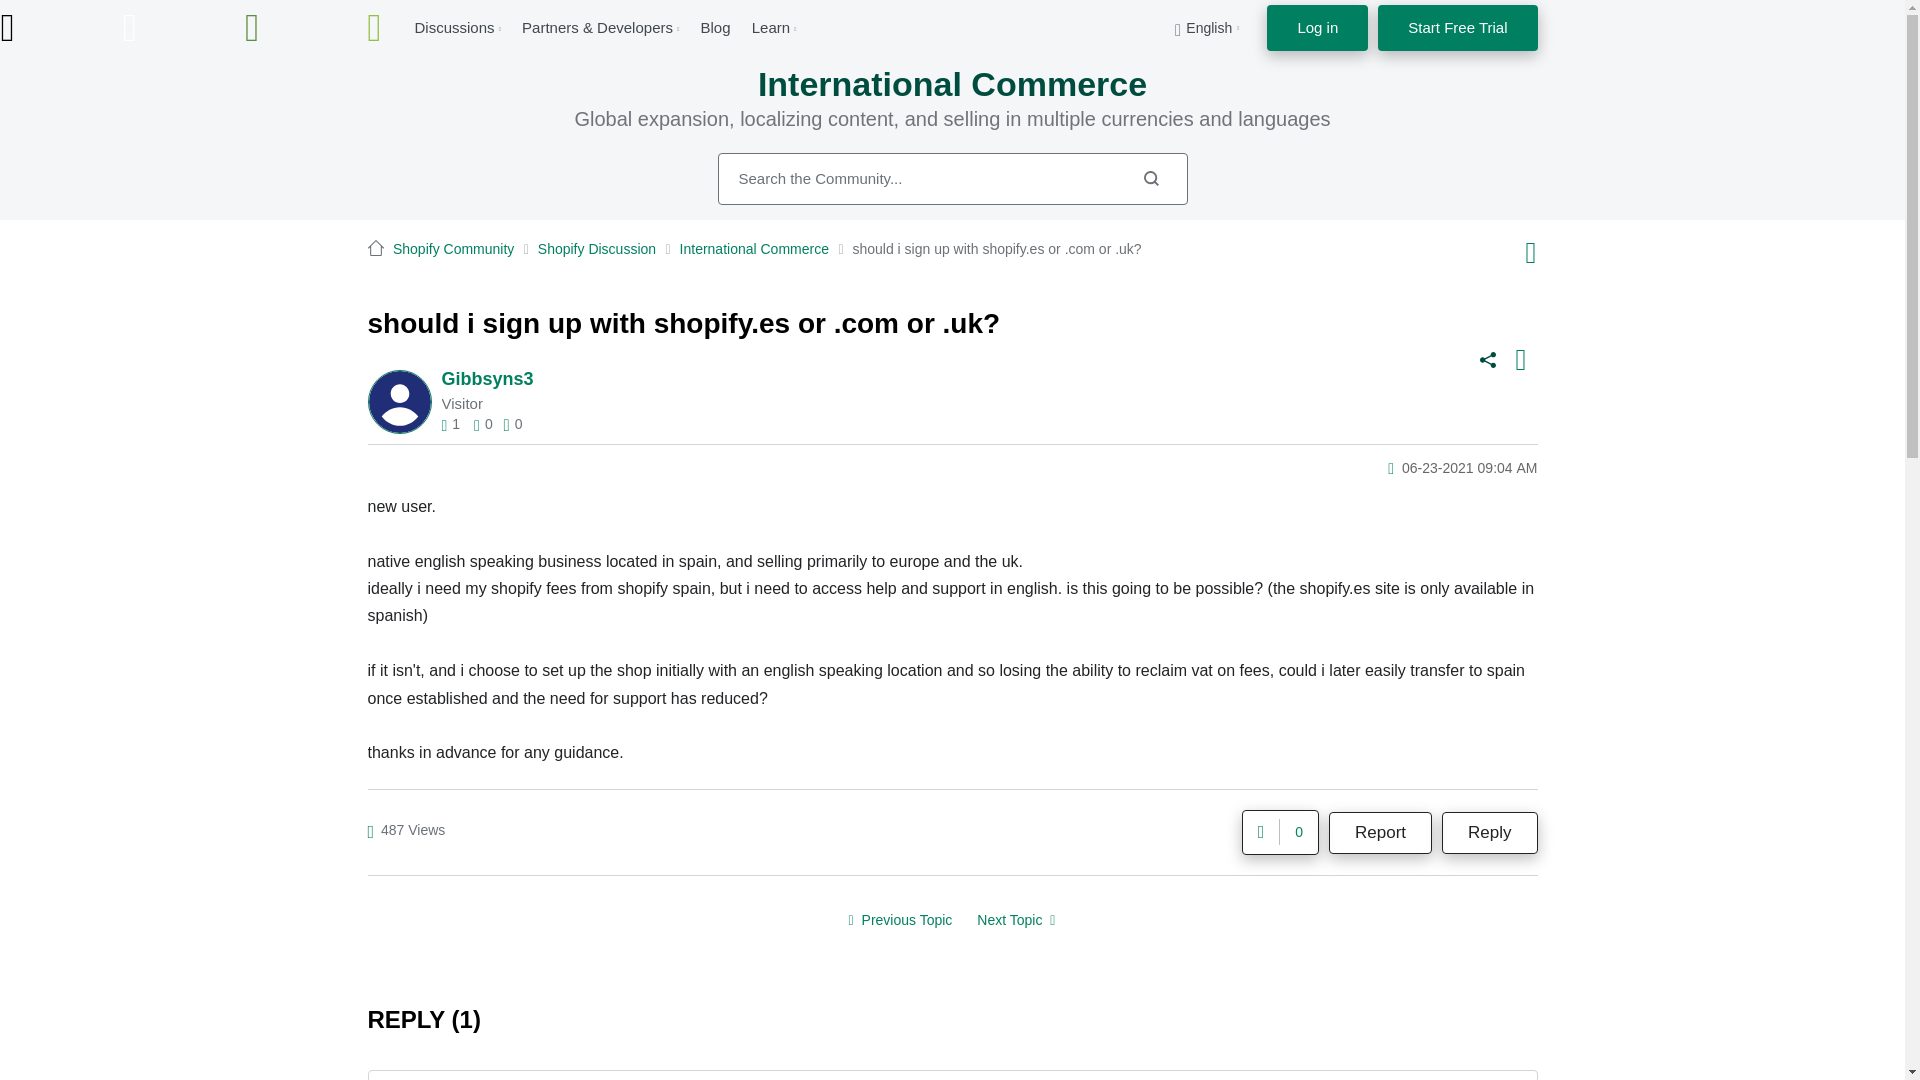 The height and width of the screenshot is (1080, 1920). Describe the element at coordinates (1150, 178) in the screenshot. I see `Search` at that location.